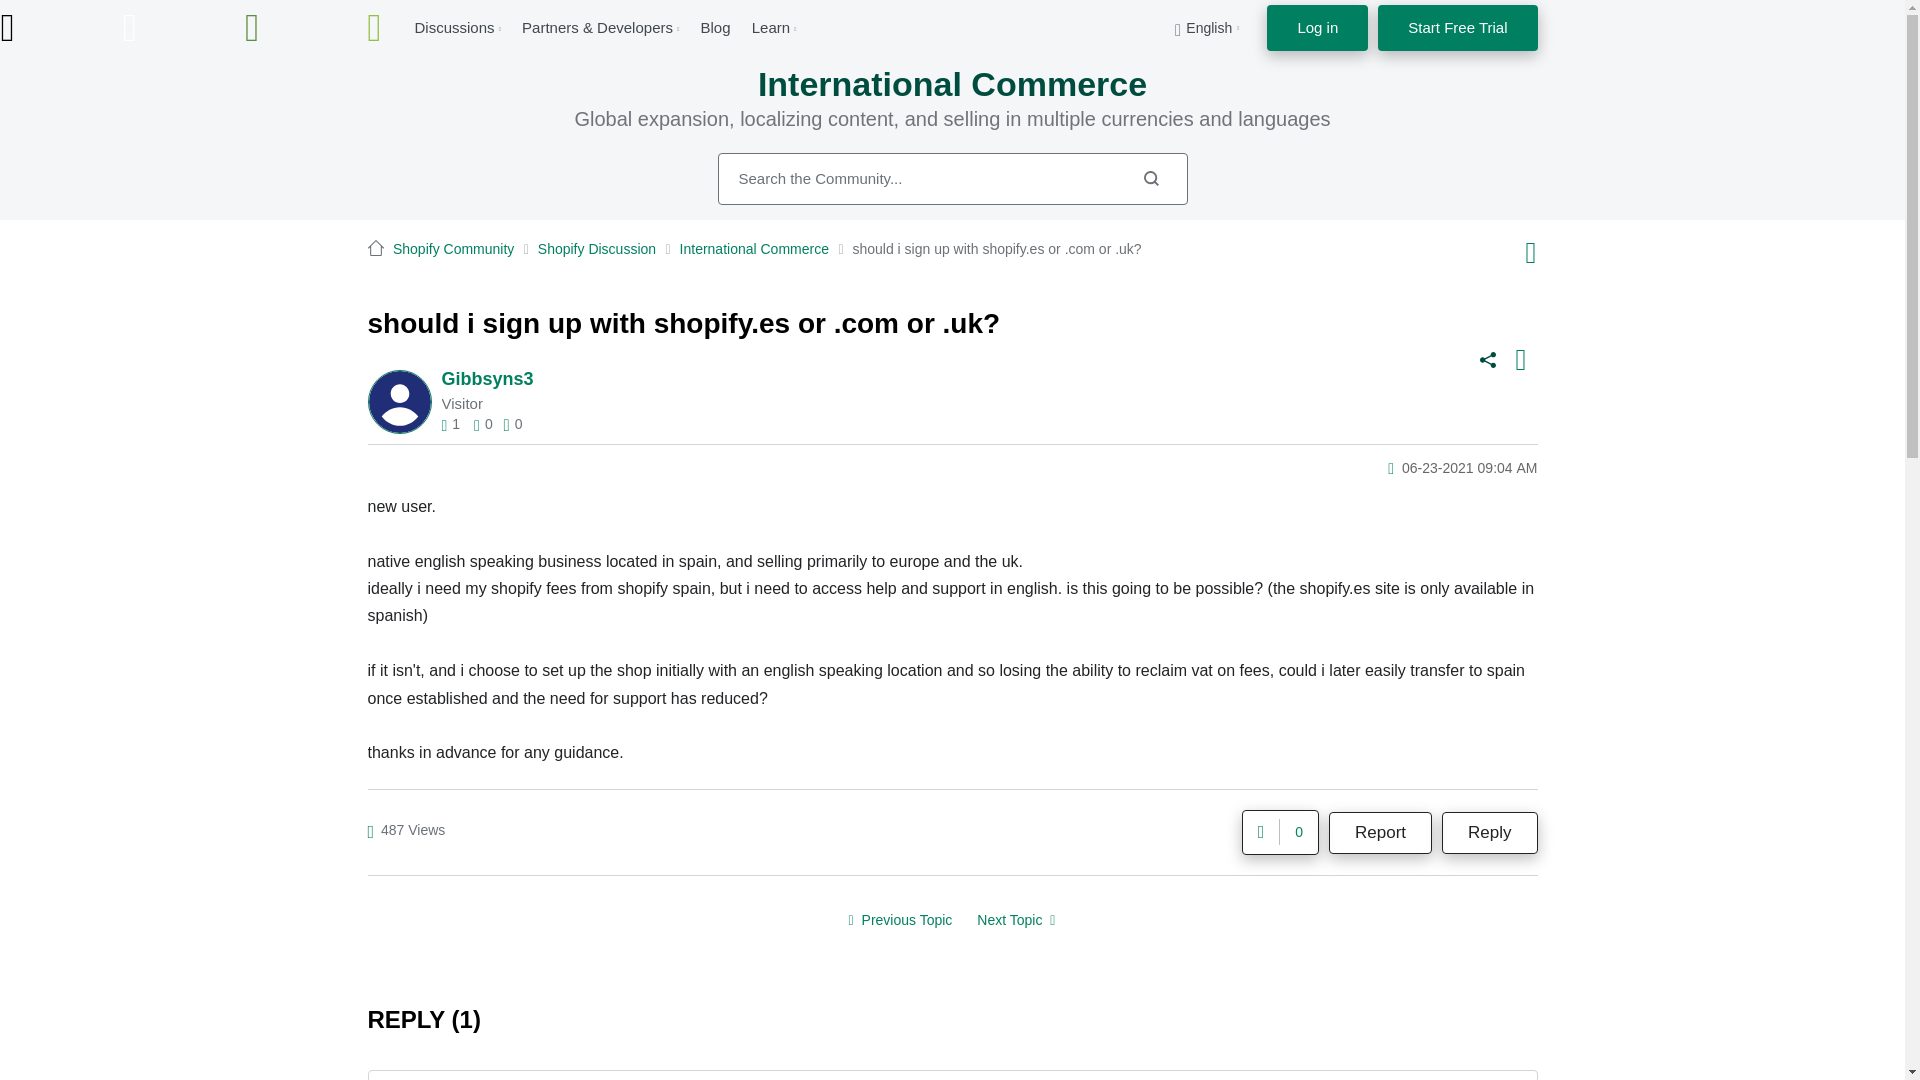 The height and width of the screenshot is (1080, 1920). Describe the element at coordinates (1150, 178) in the screenshot. I see `Search` at that location.